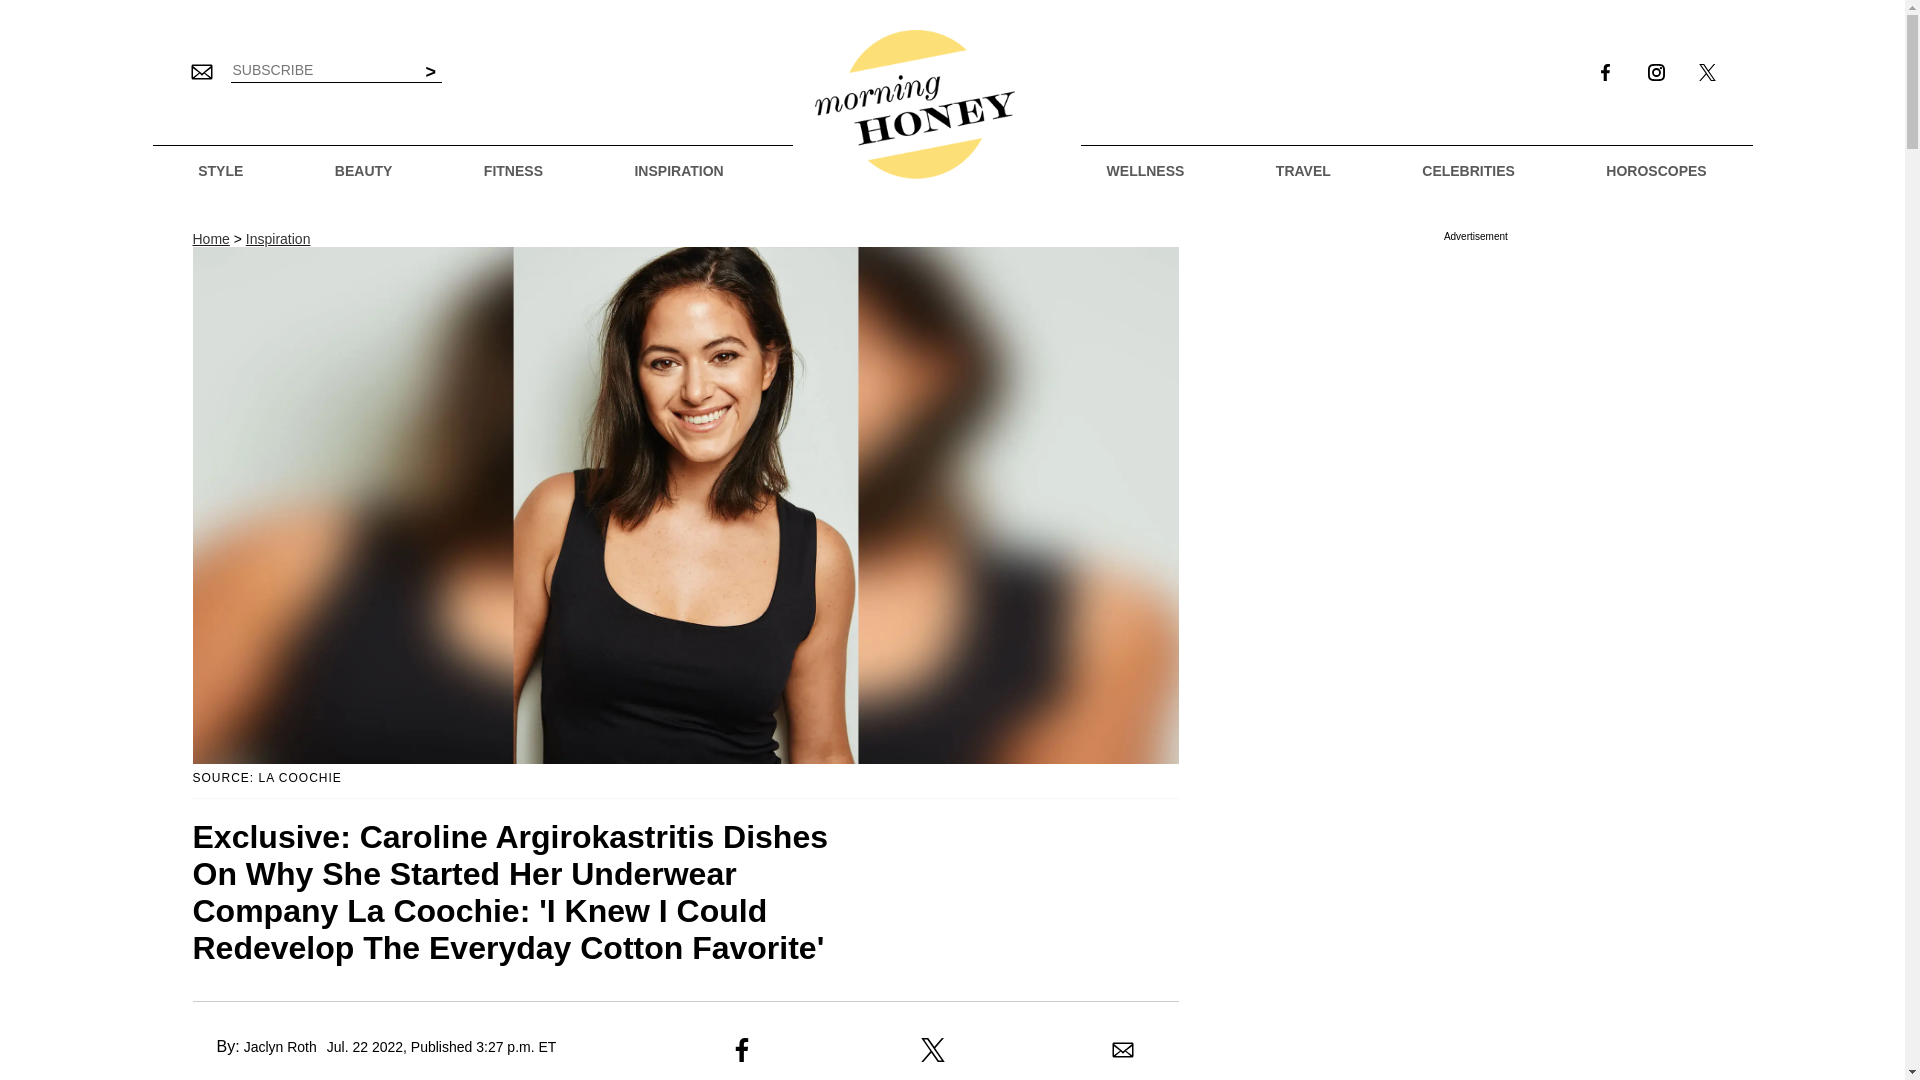  What do you see at coordinates (278, 239) in the screenshot?
I see `Inspiration` at bounding box center [278, 239].